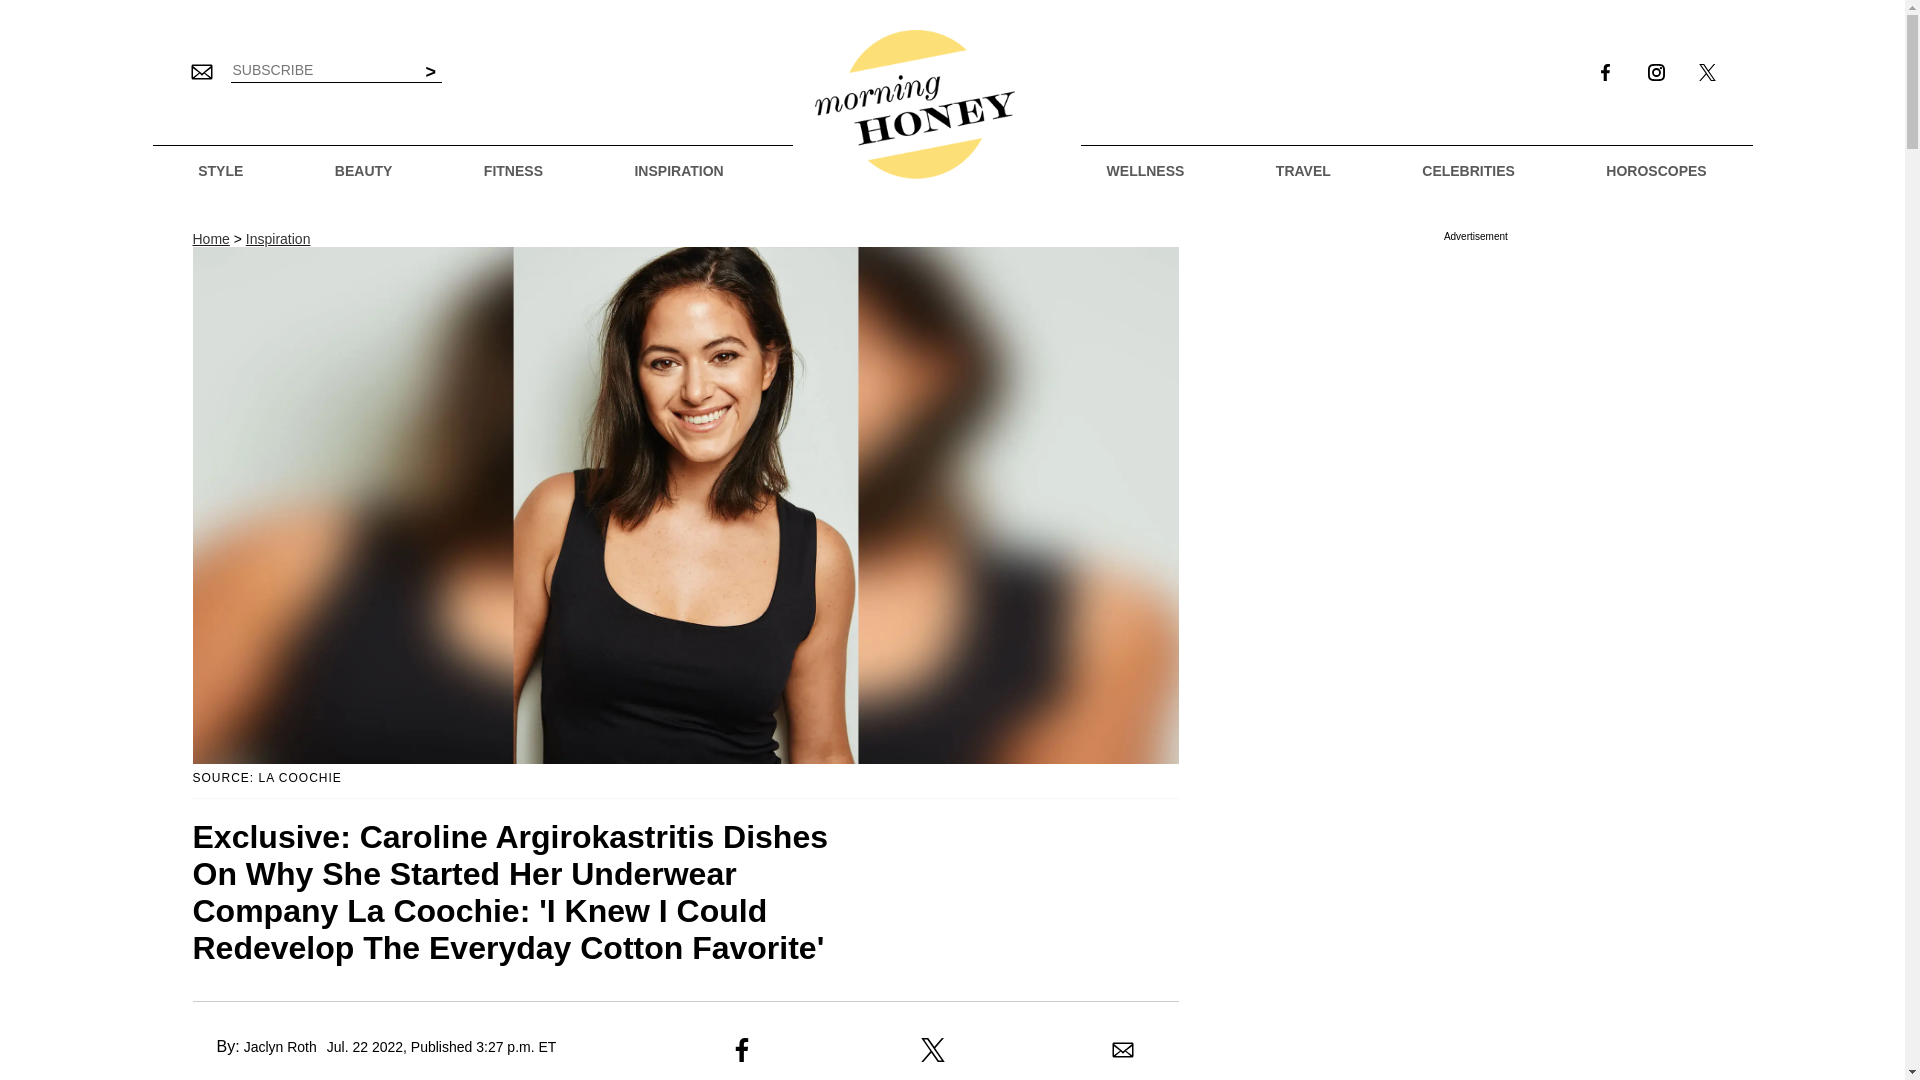  What do you see at coordinates (278, 239) in the screenshot?
I see `Inspiration` at bounding box center [278, 239].